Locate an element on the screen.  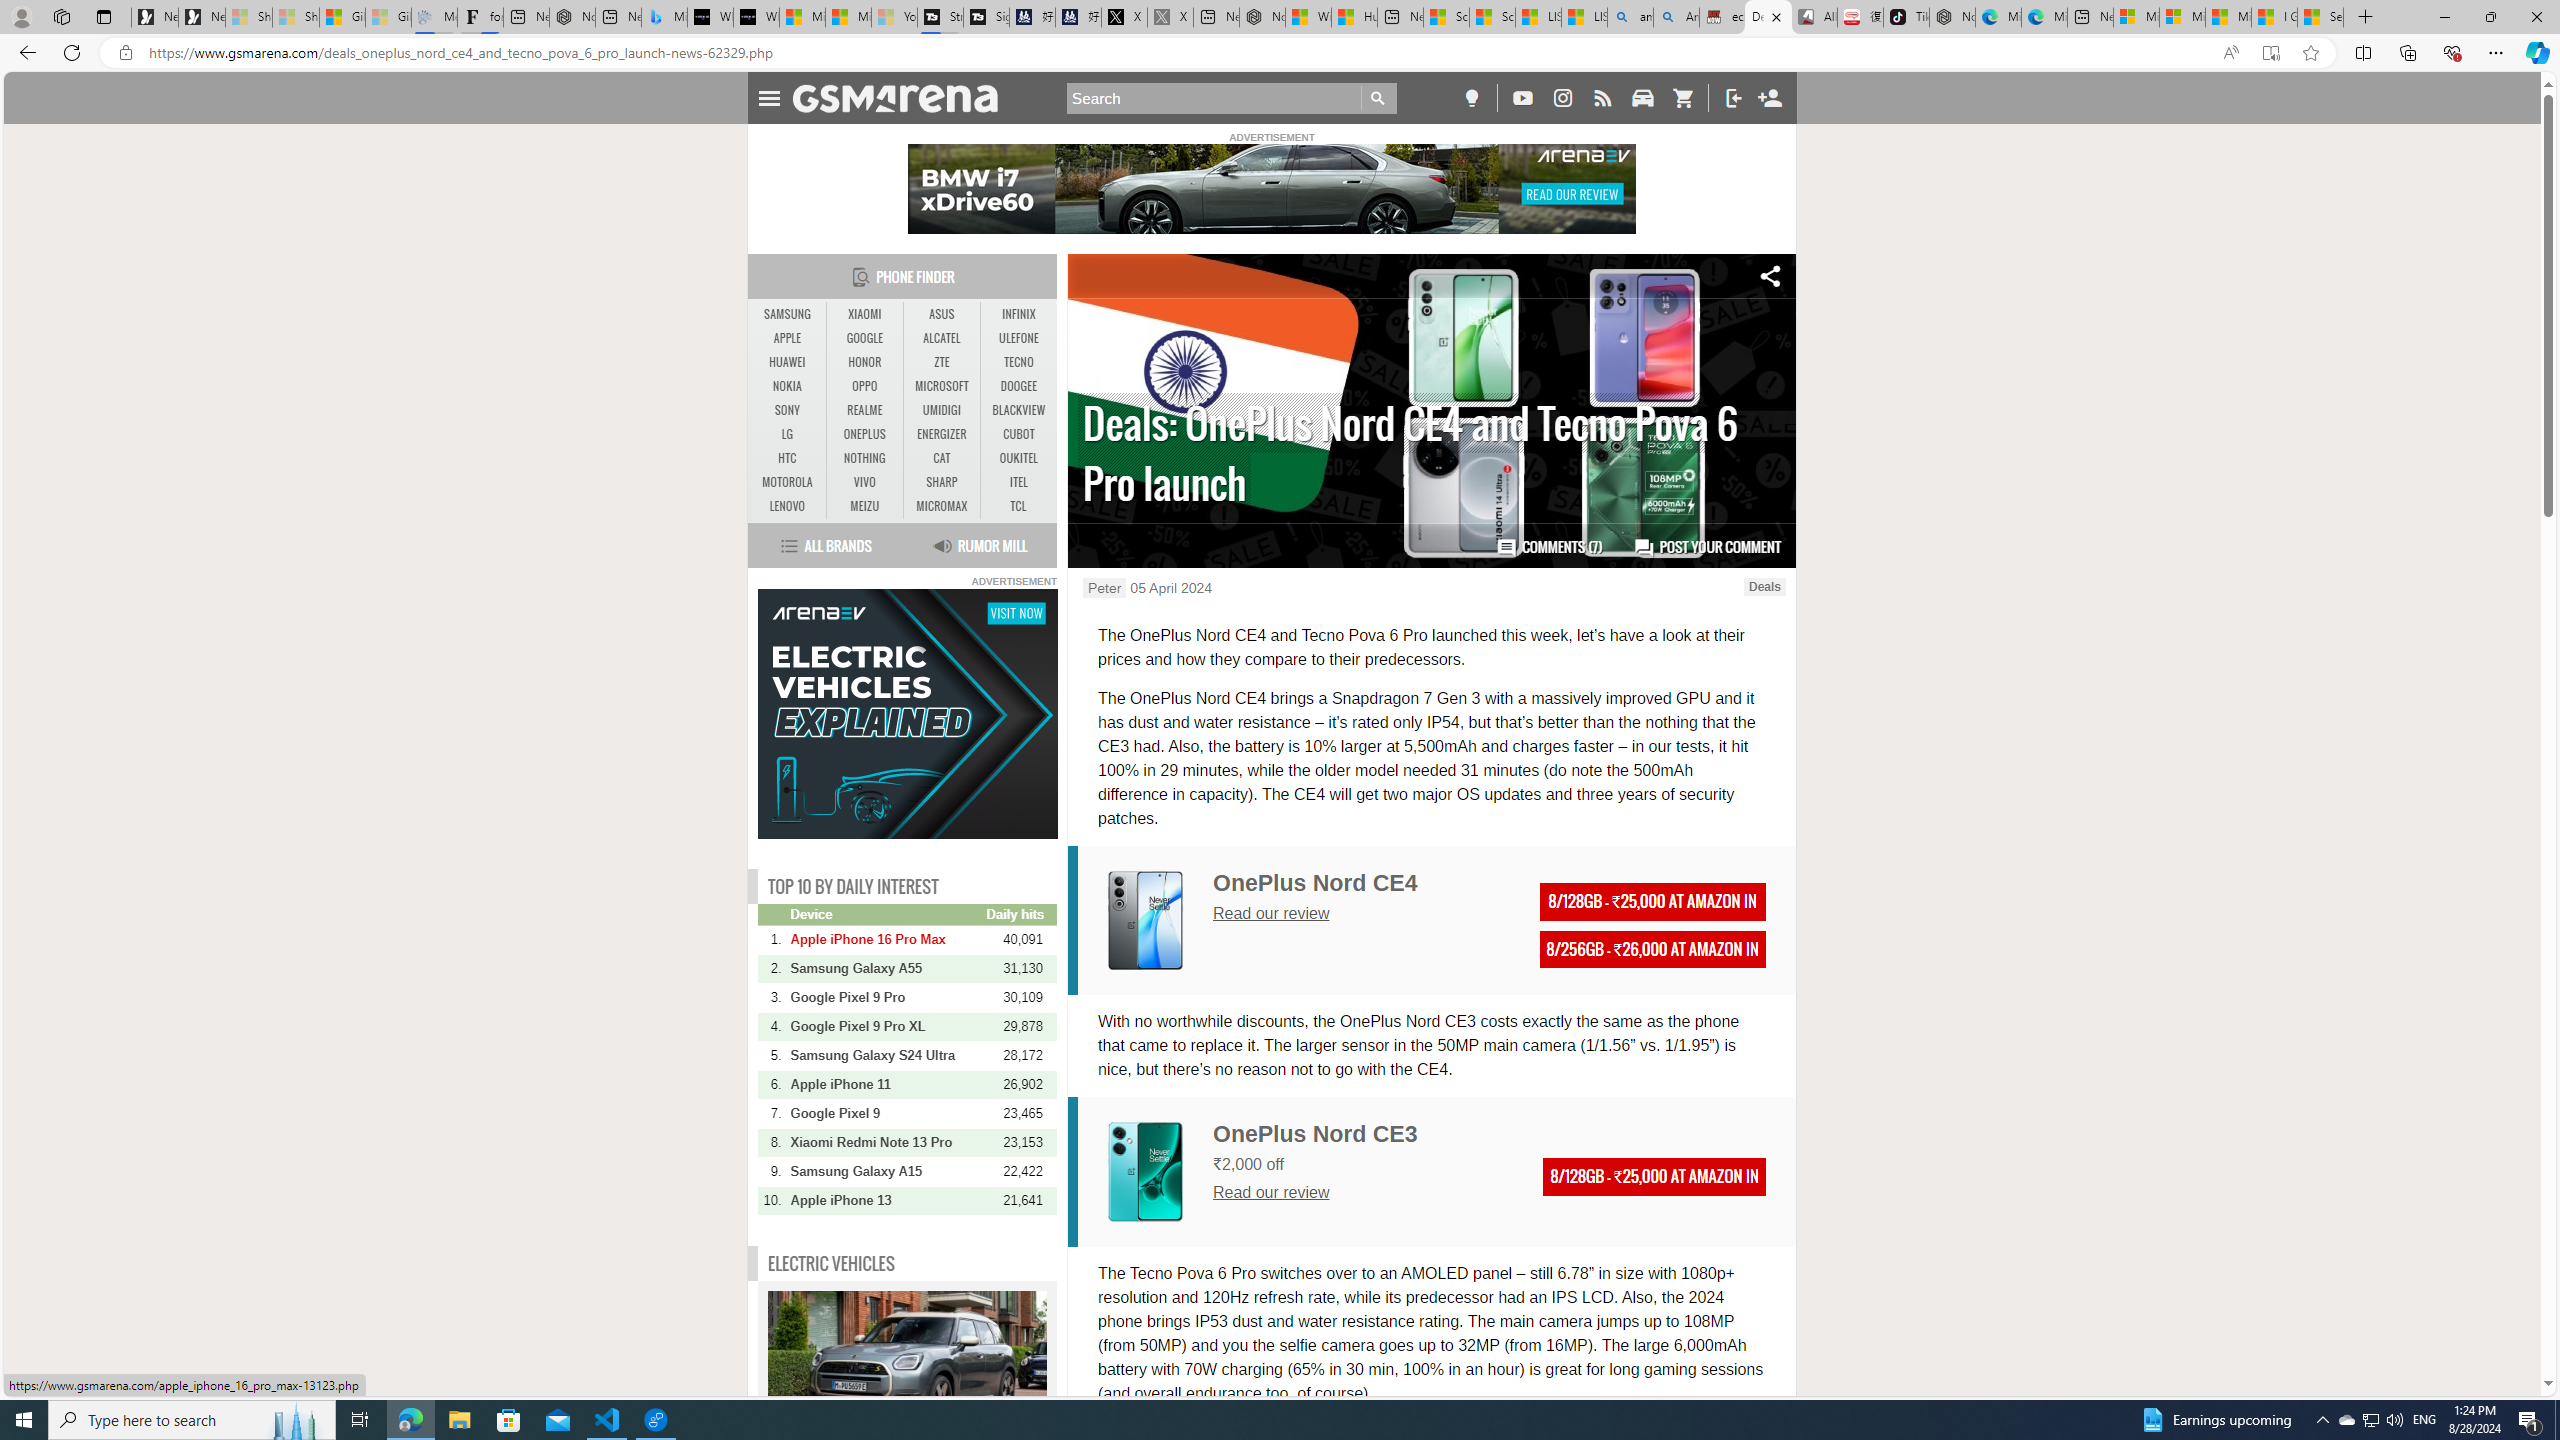
Xiaomi Redmi Note 13 Pro is located at coordinates (887, 1142).